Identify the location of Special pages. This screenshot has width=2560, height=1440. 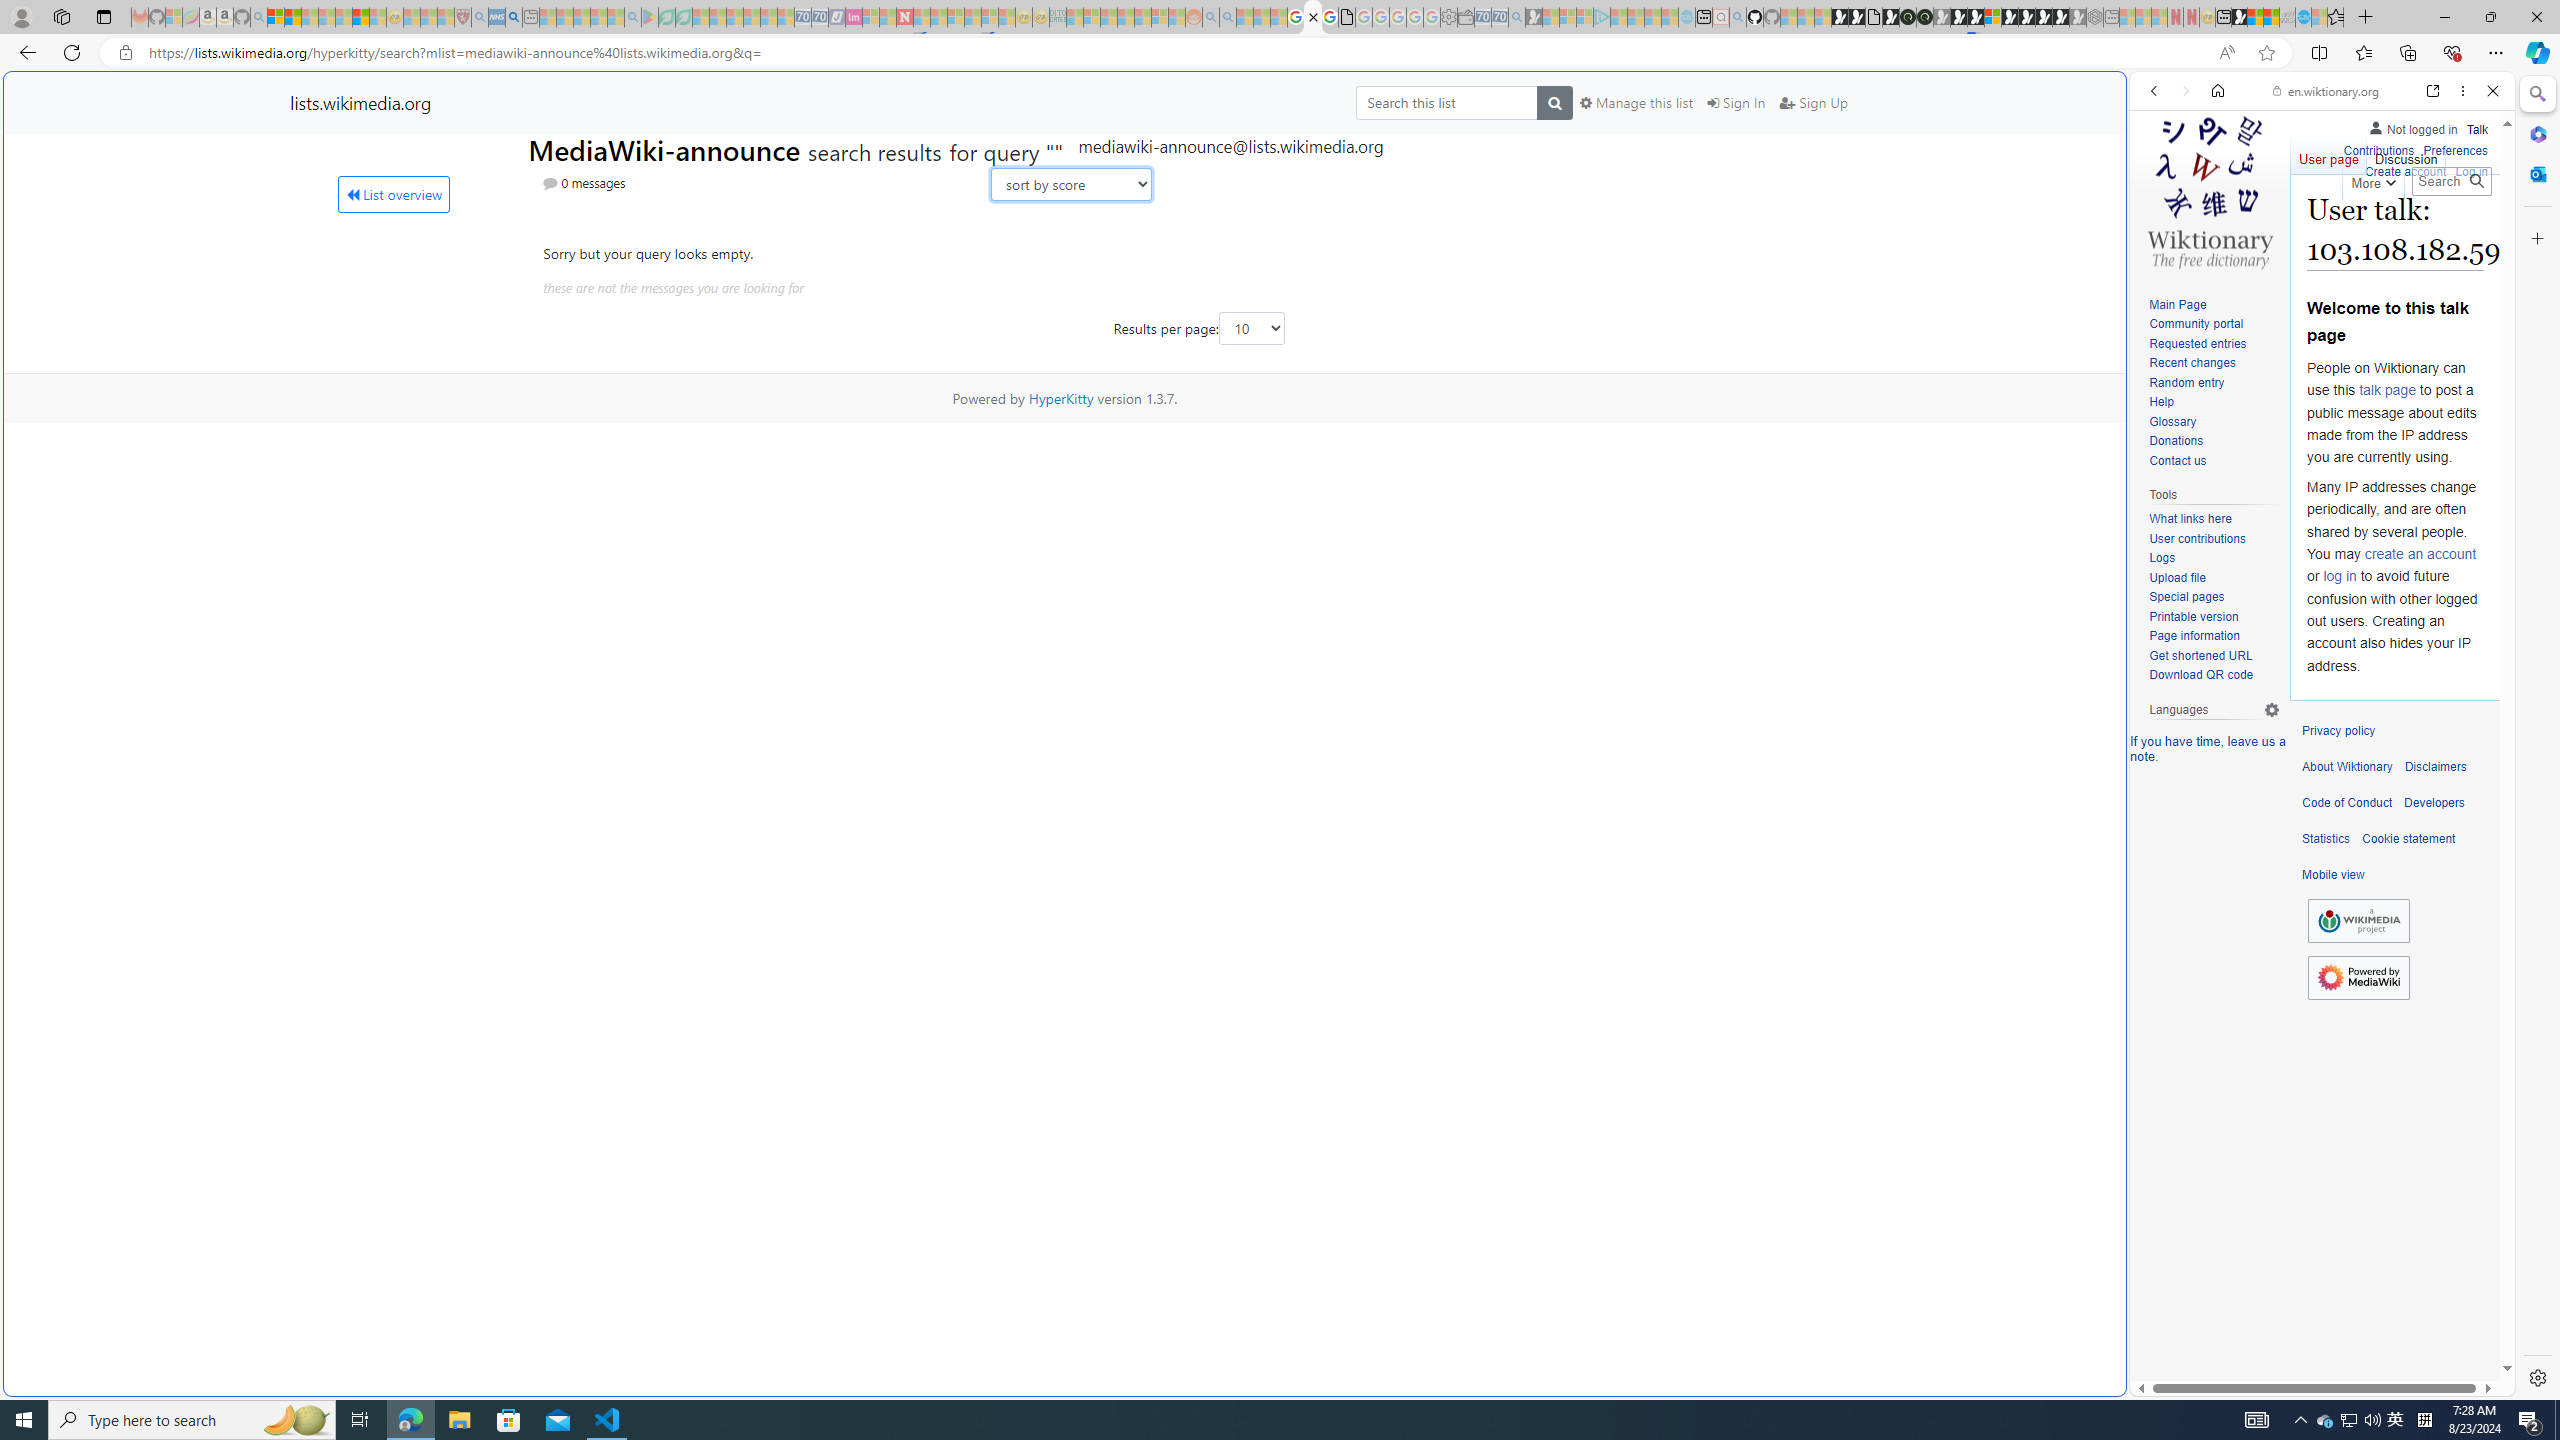
(2214, 597).